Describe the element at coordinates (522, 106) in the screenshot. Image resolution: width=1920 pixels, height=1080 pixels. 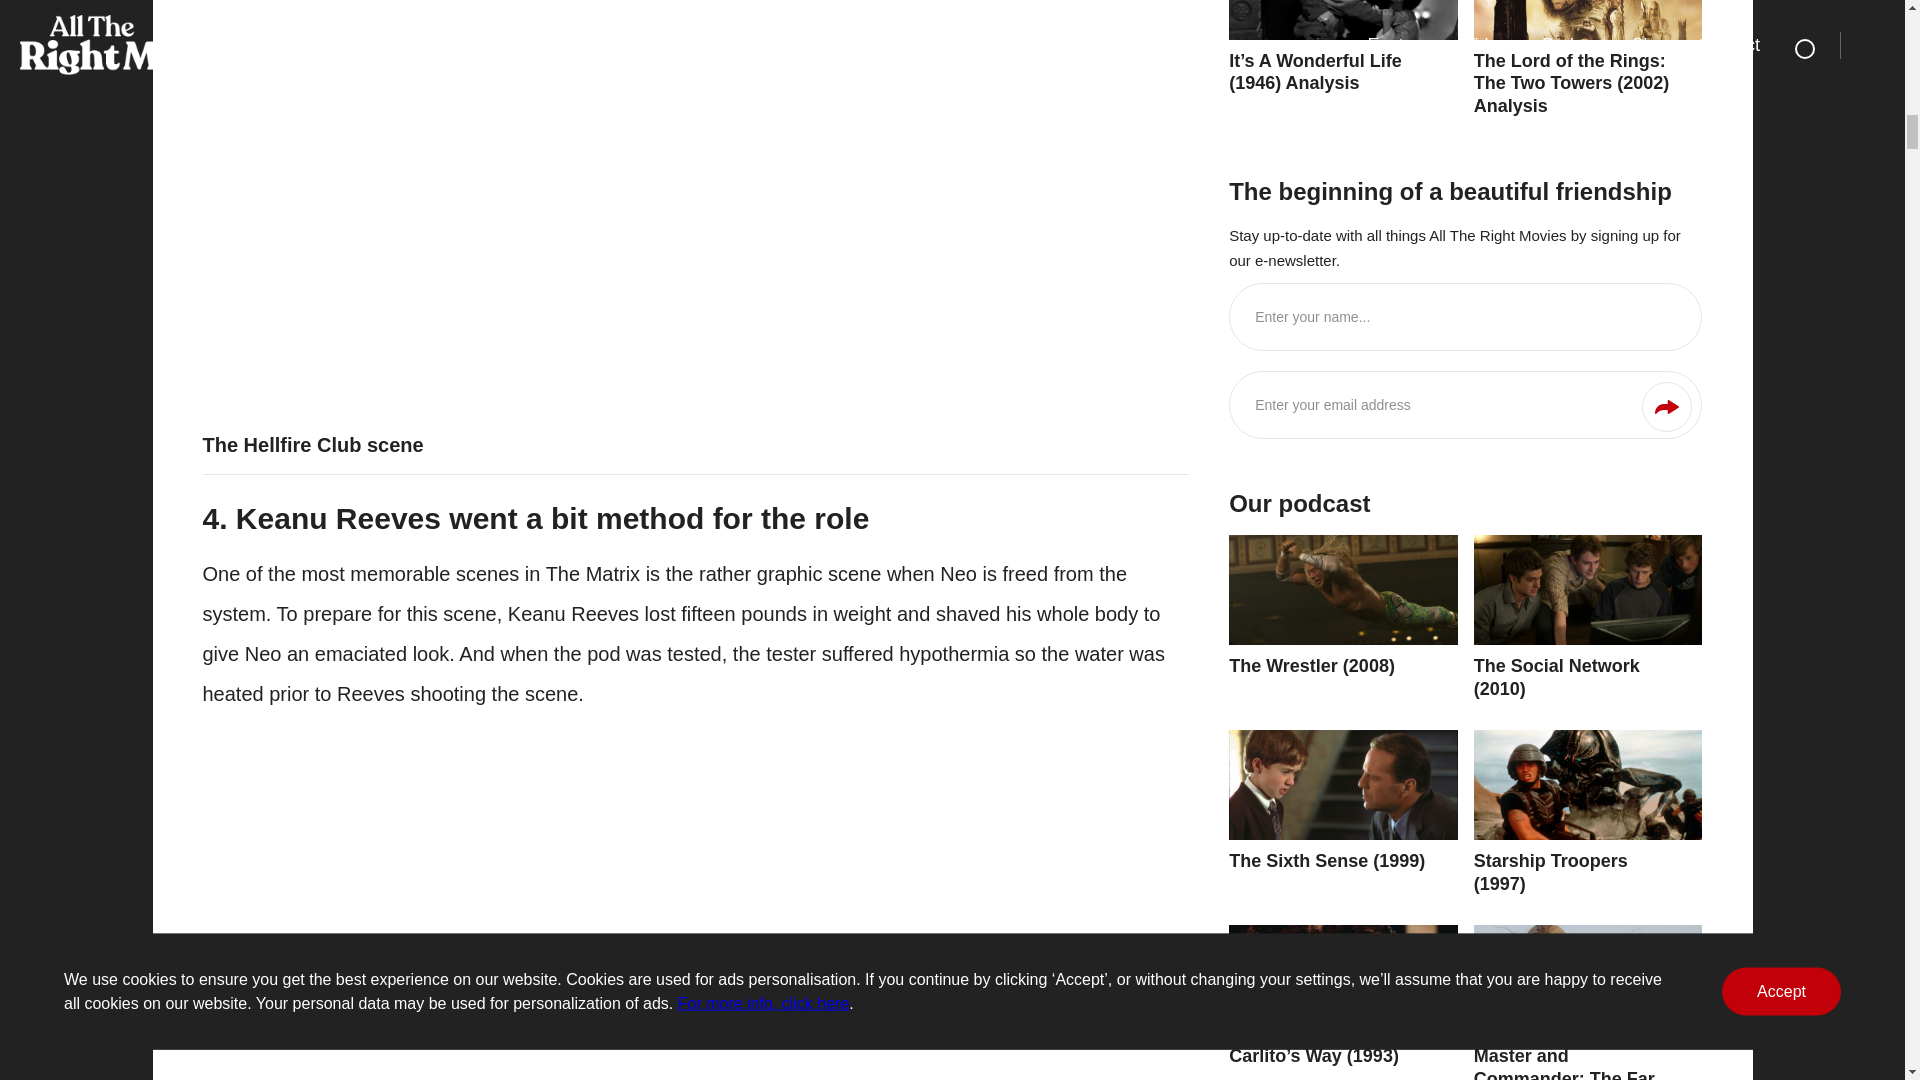
I see `The Matrix Club Scene` at that location.